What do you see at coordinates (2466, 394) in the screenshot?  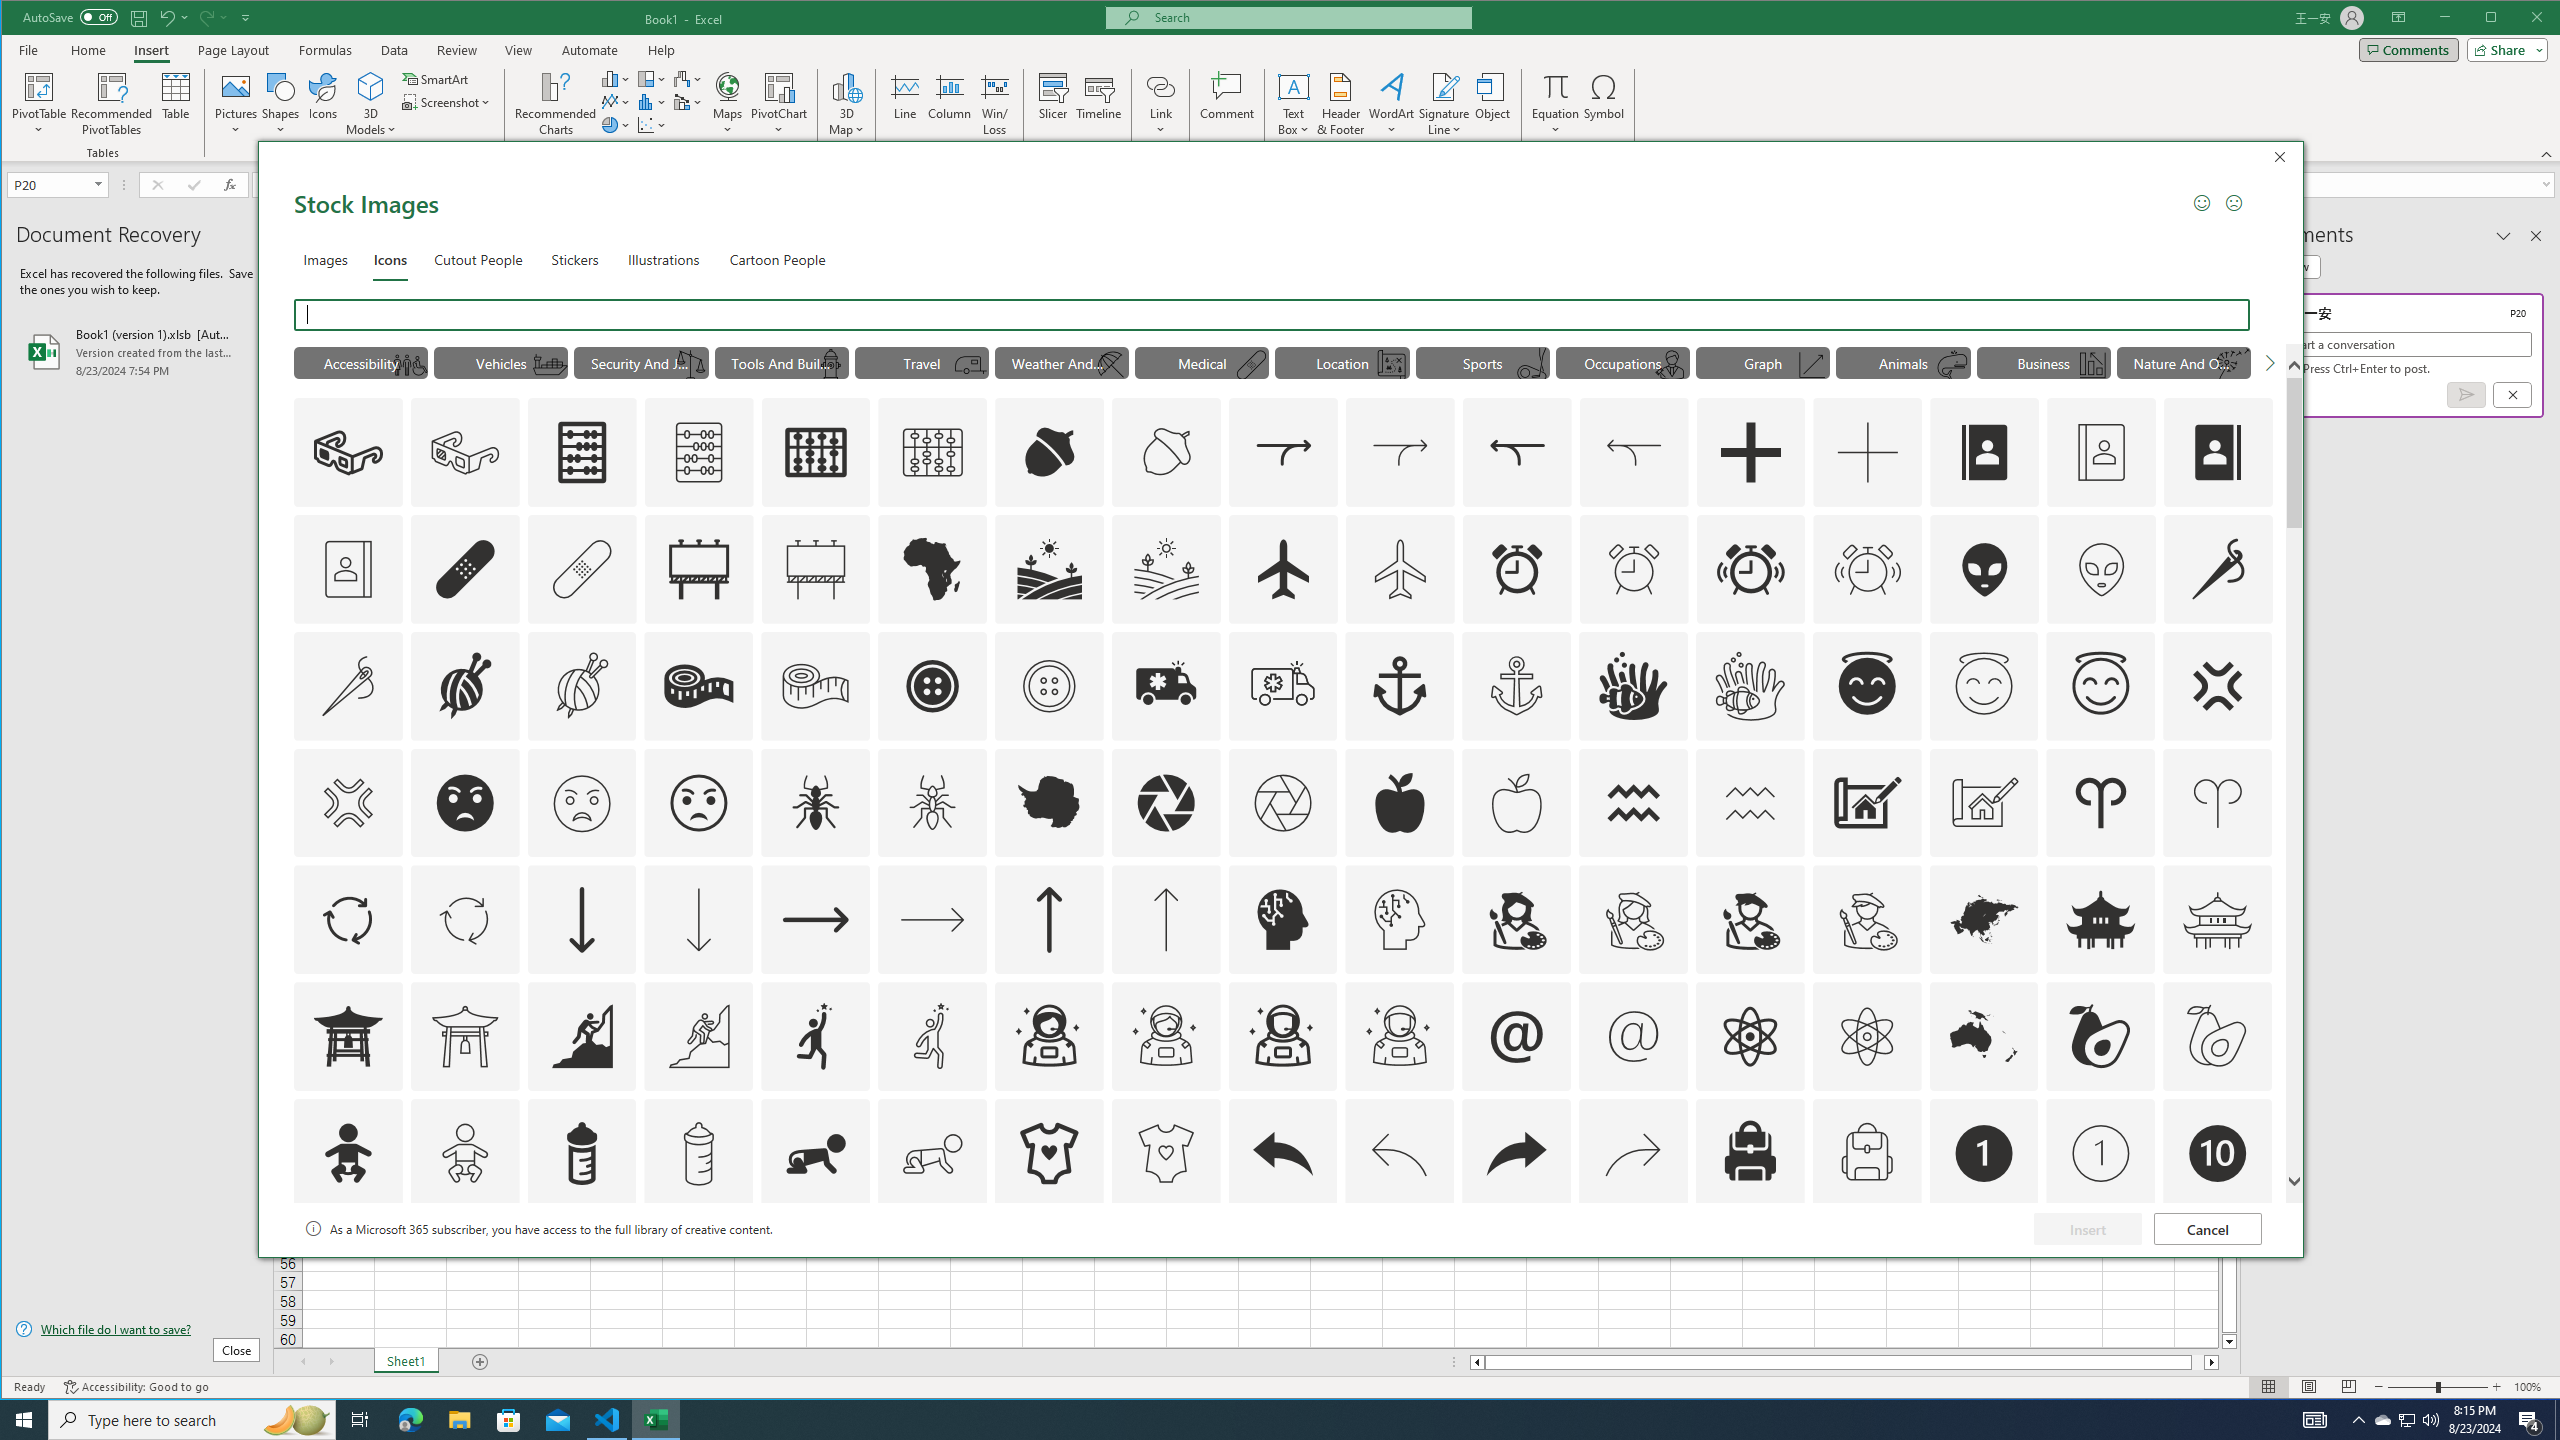 I see `Post comment (Ctrl + Enter)` at bounding box center [2466, 394].